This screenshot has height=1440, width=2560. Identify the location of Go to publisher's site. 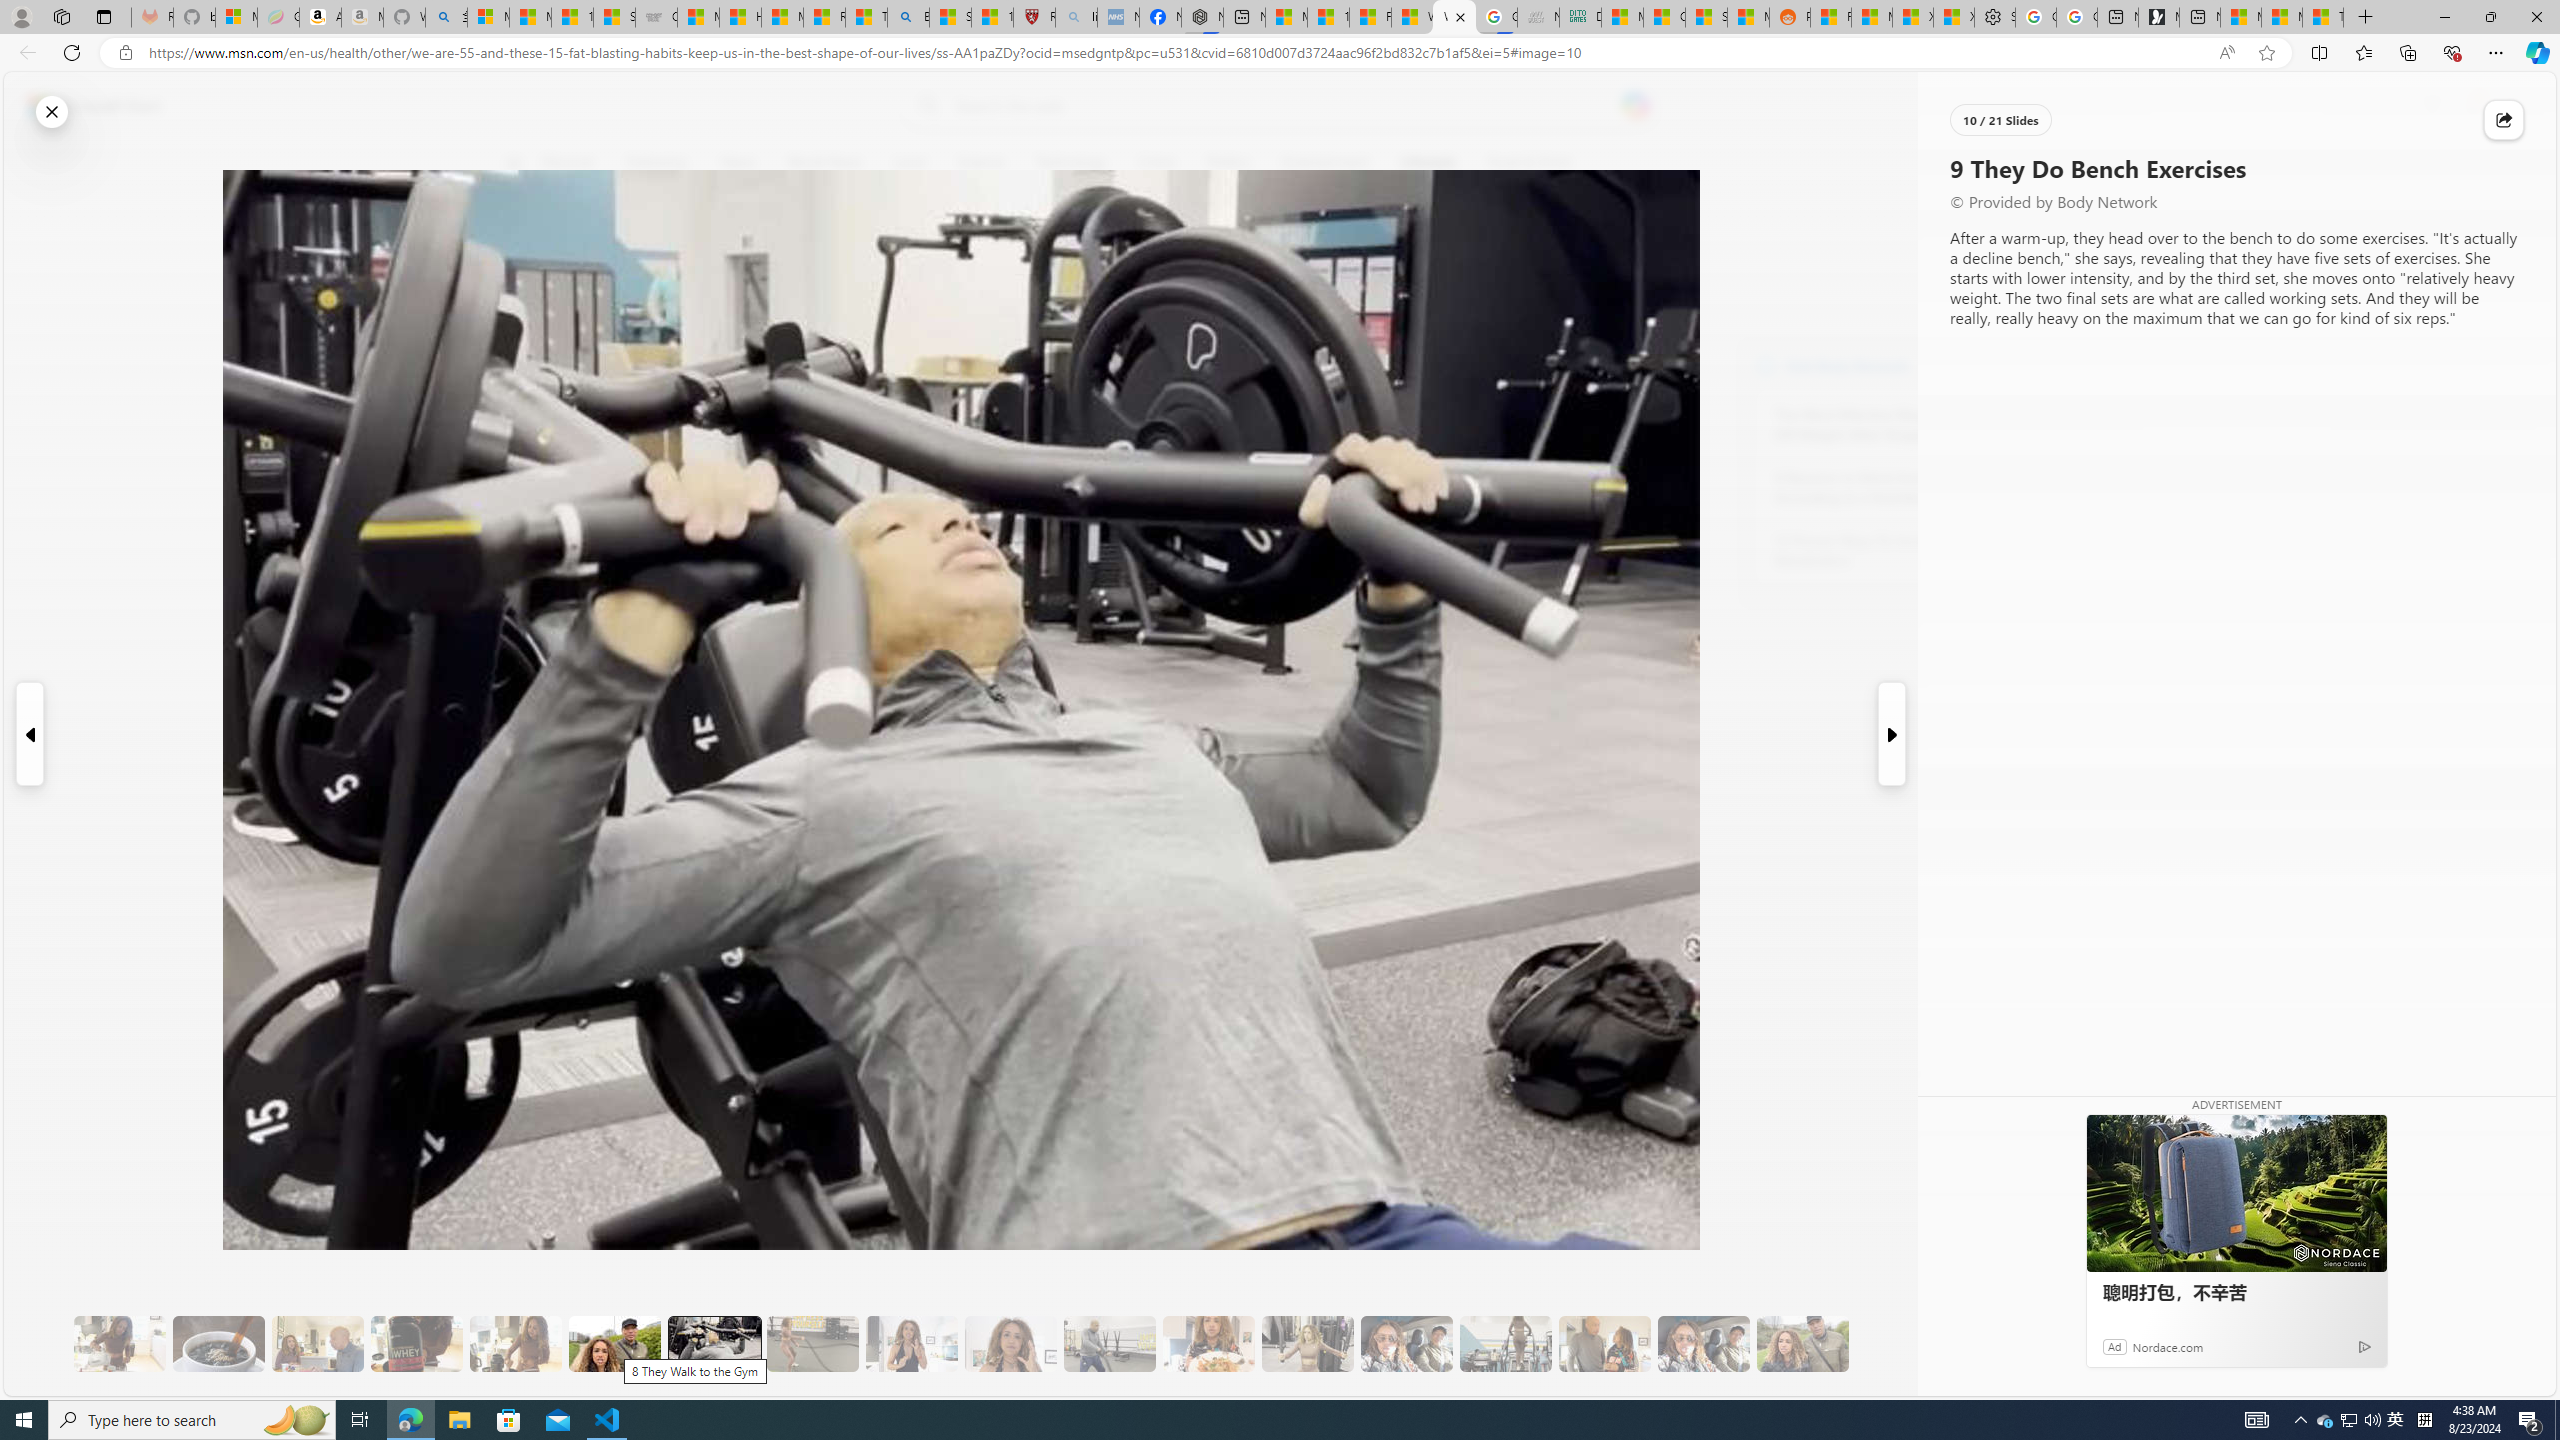
(1460, 258).